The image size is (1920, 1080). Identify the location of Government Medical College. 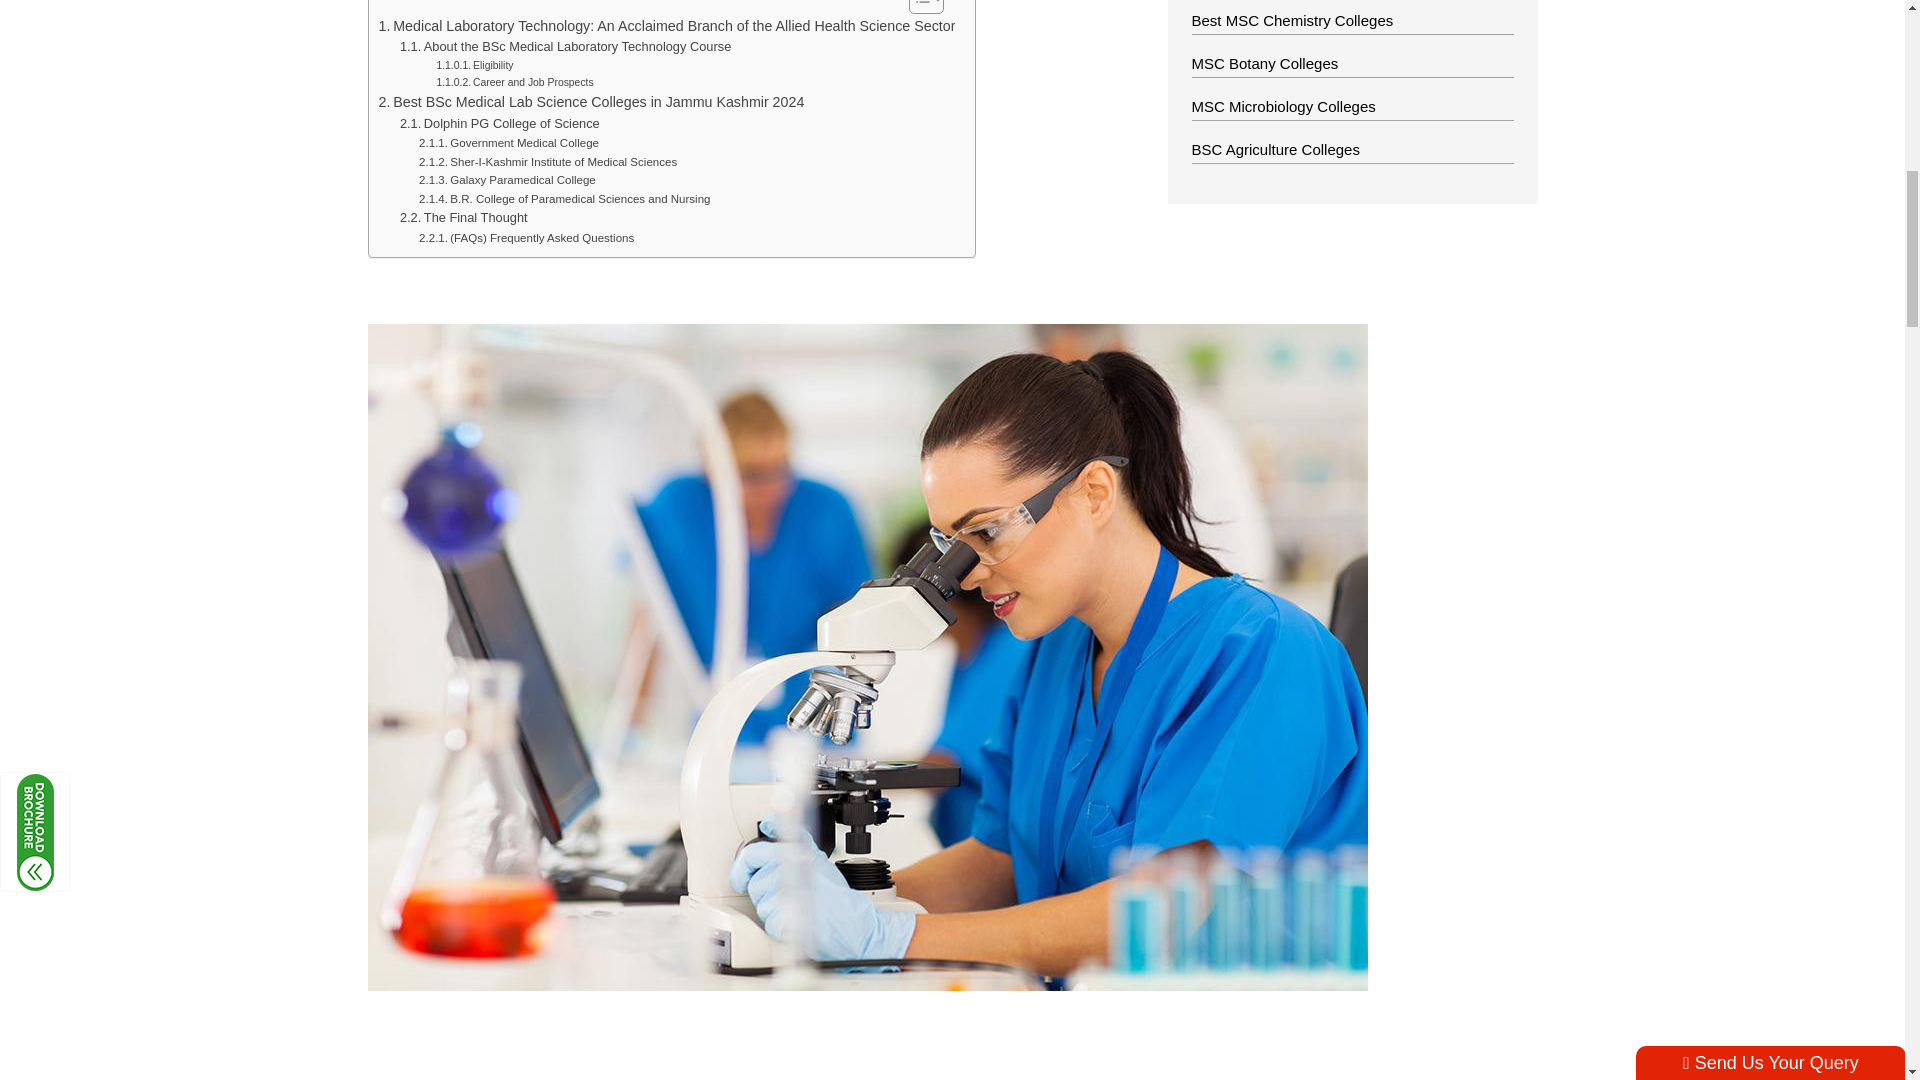
(508, 142).